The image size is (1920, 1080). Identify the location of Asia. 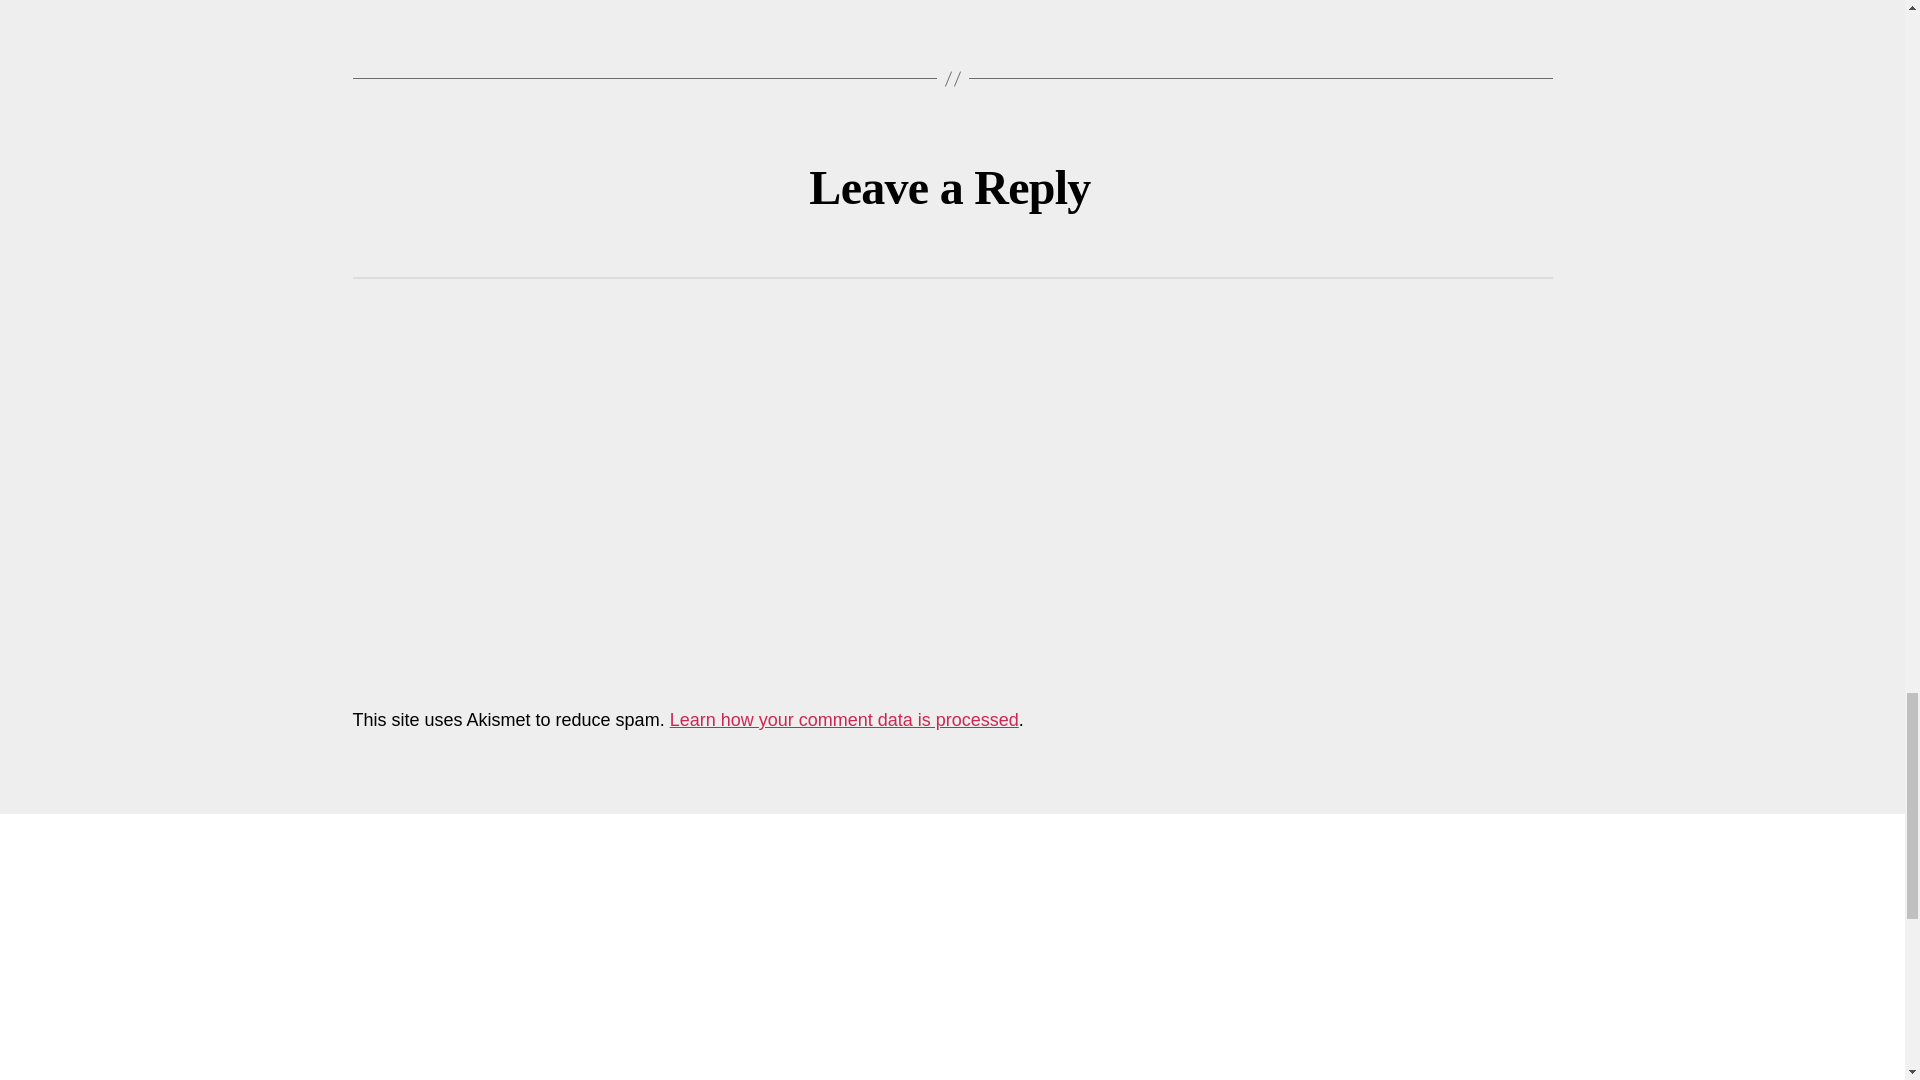
(1270, 1044).